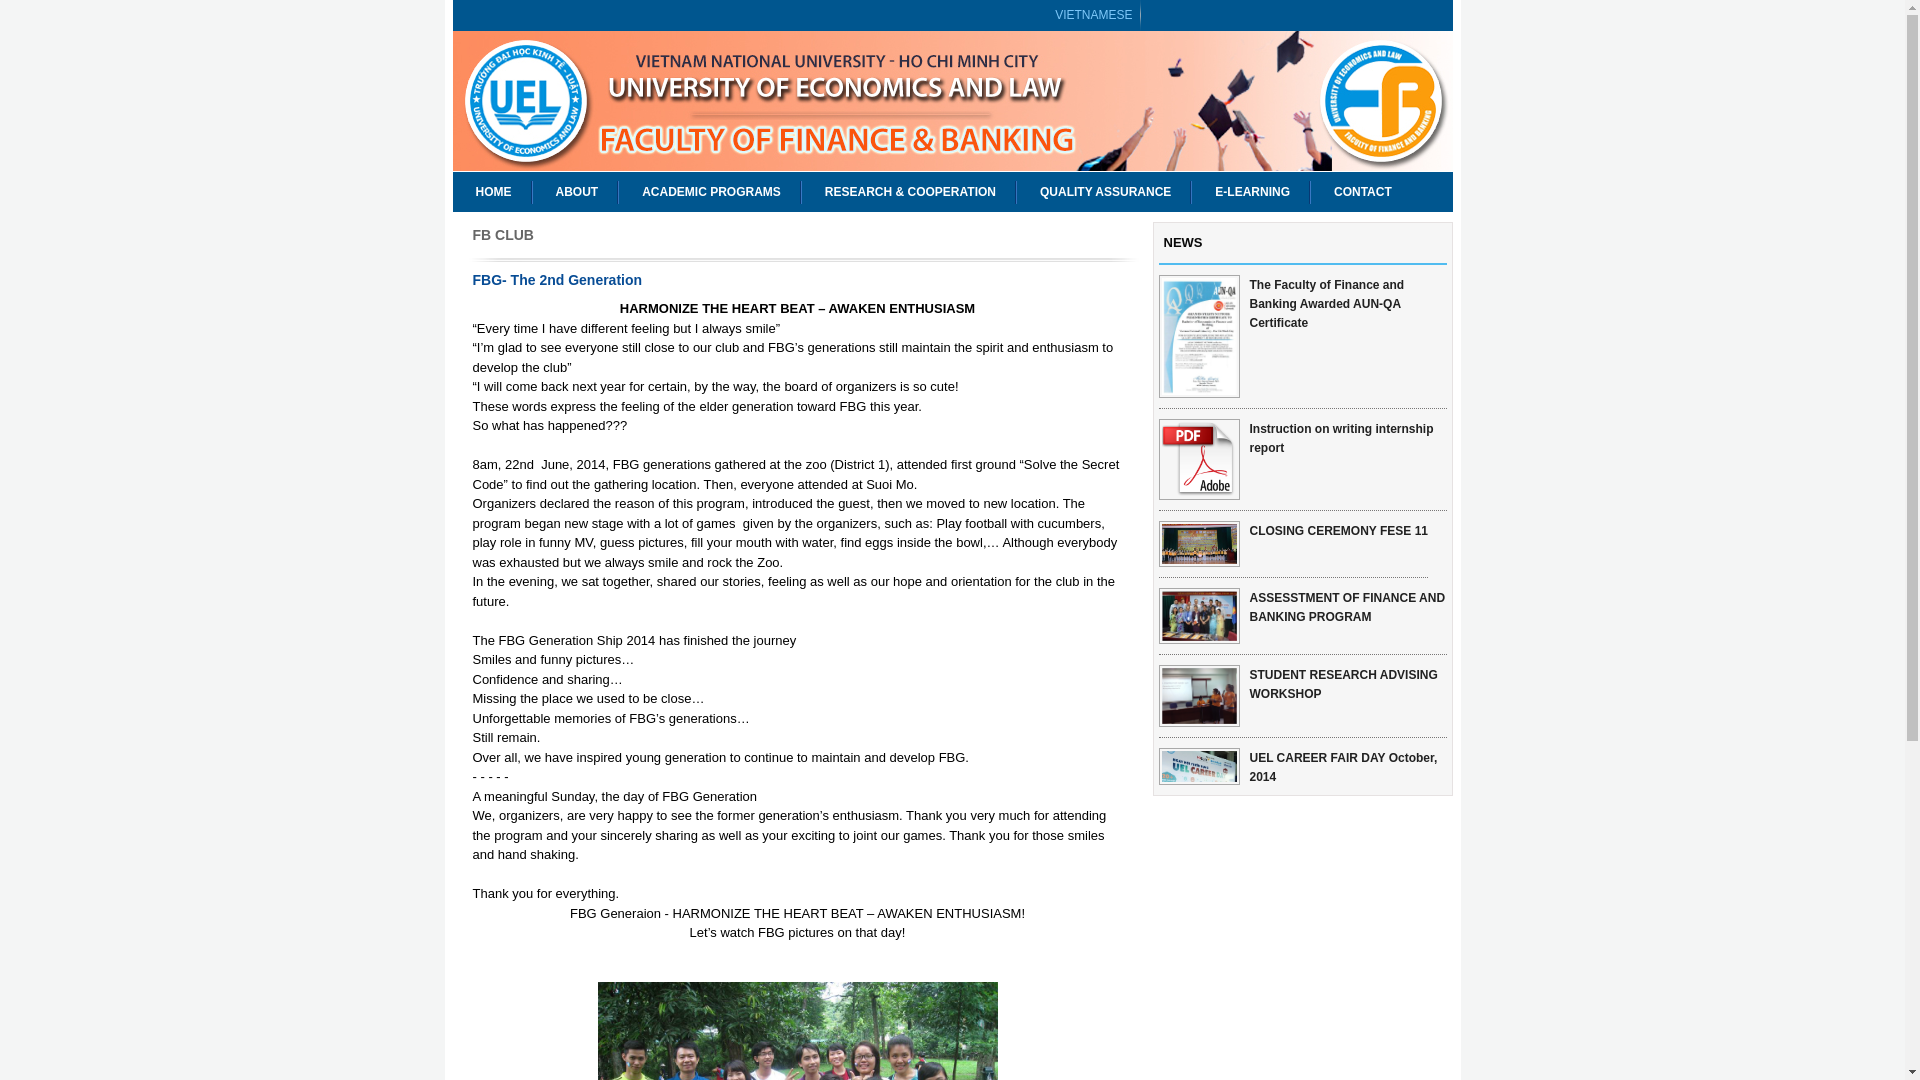 Image resolution: width=1920 pixels, height=1080 pixels. What do you see at coordinates (1104, 191) in the screenshot?
I see `QUALITY ASSURANCE` at bounding box center [1104, 191].